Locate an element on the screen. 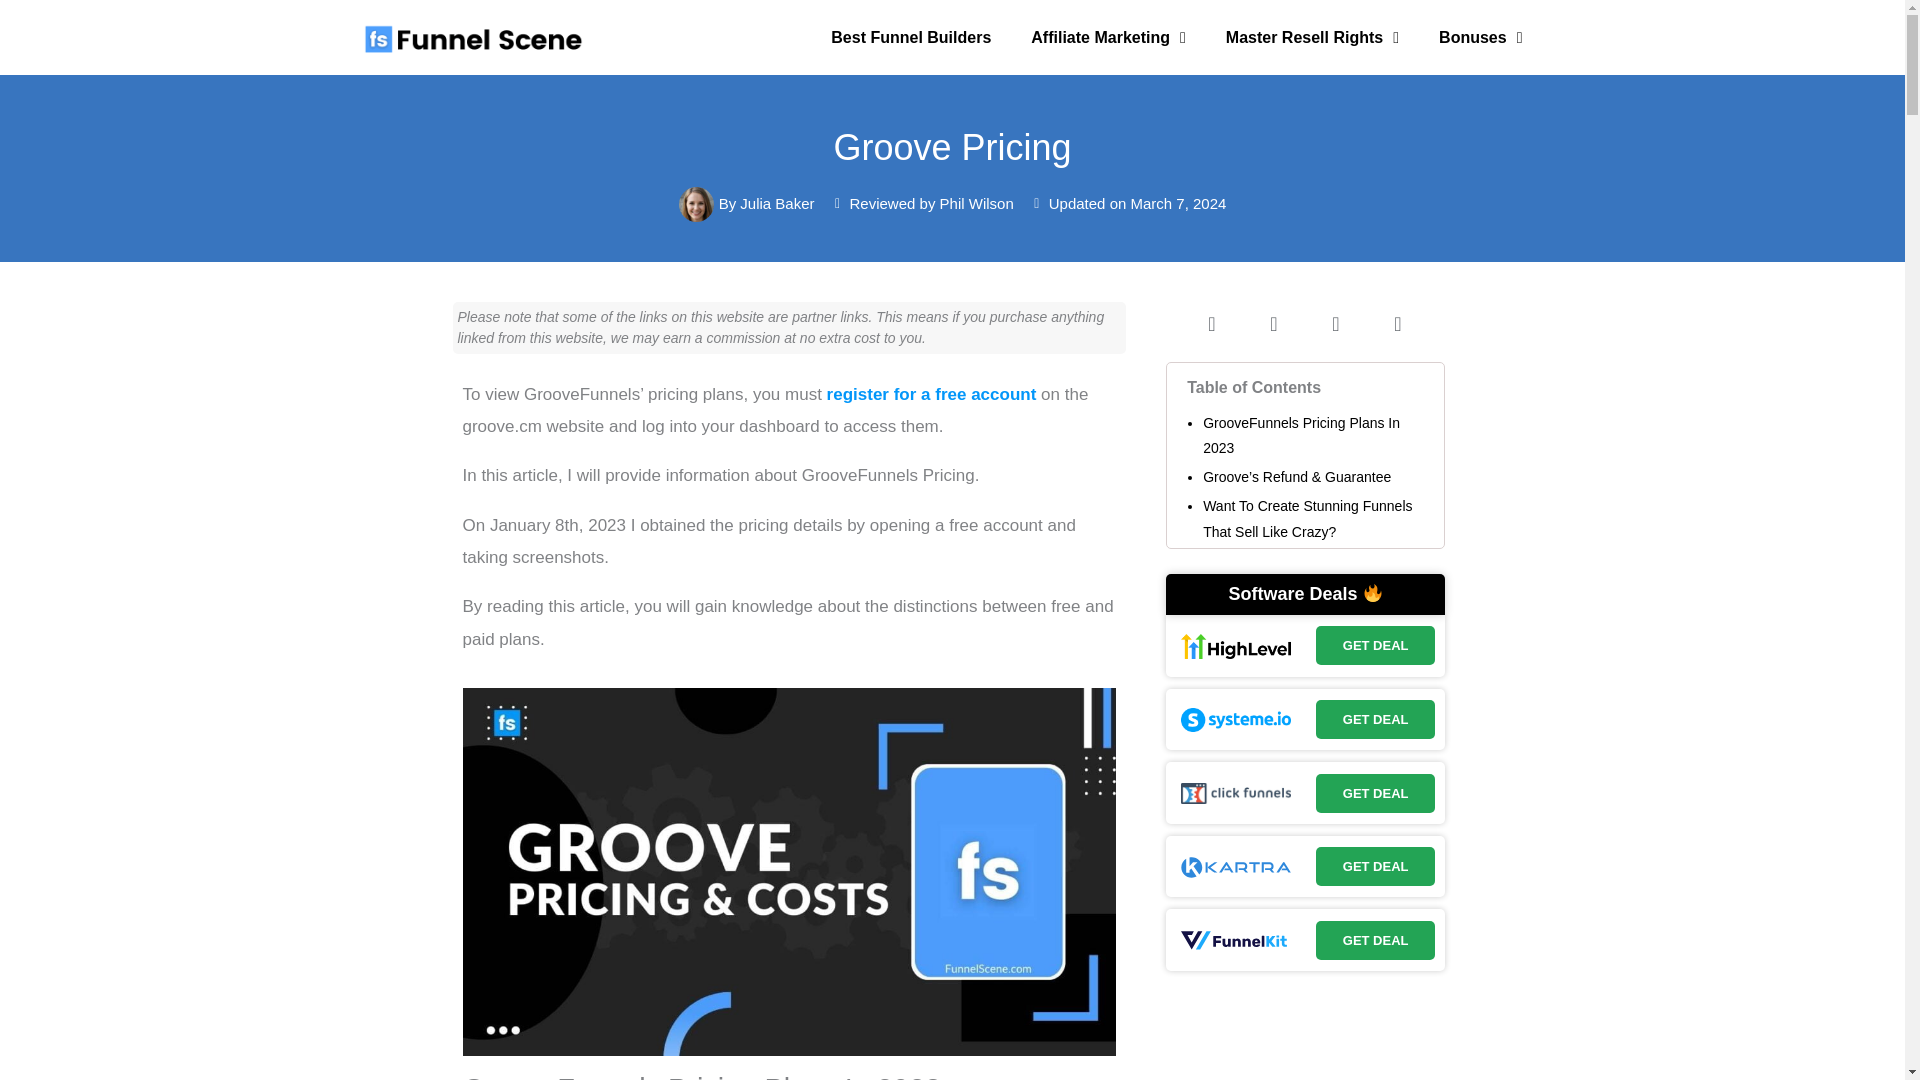 This screenshot has width=1920, height=1080. register for a free account is located at coordinates (932, 394).